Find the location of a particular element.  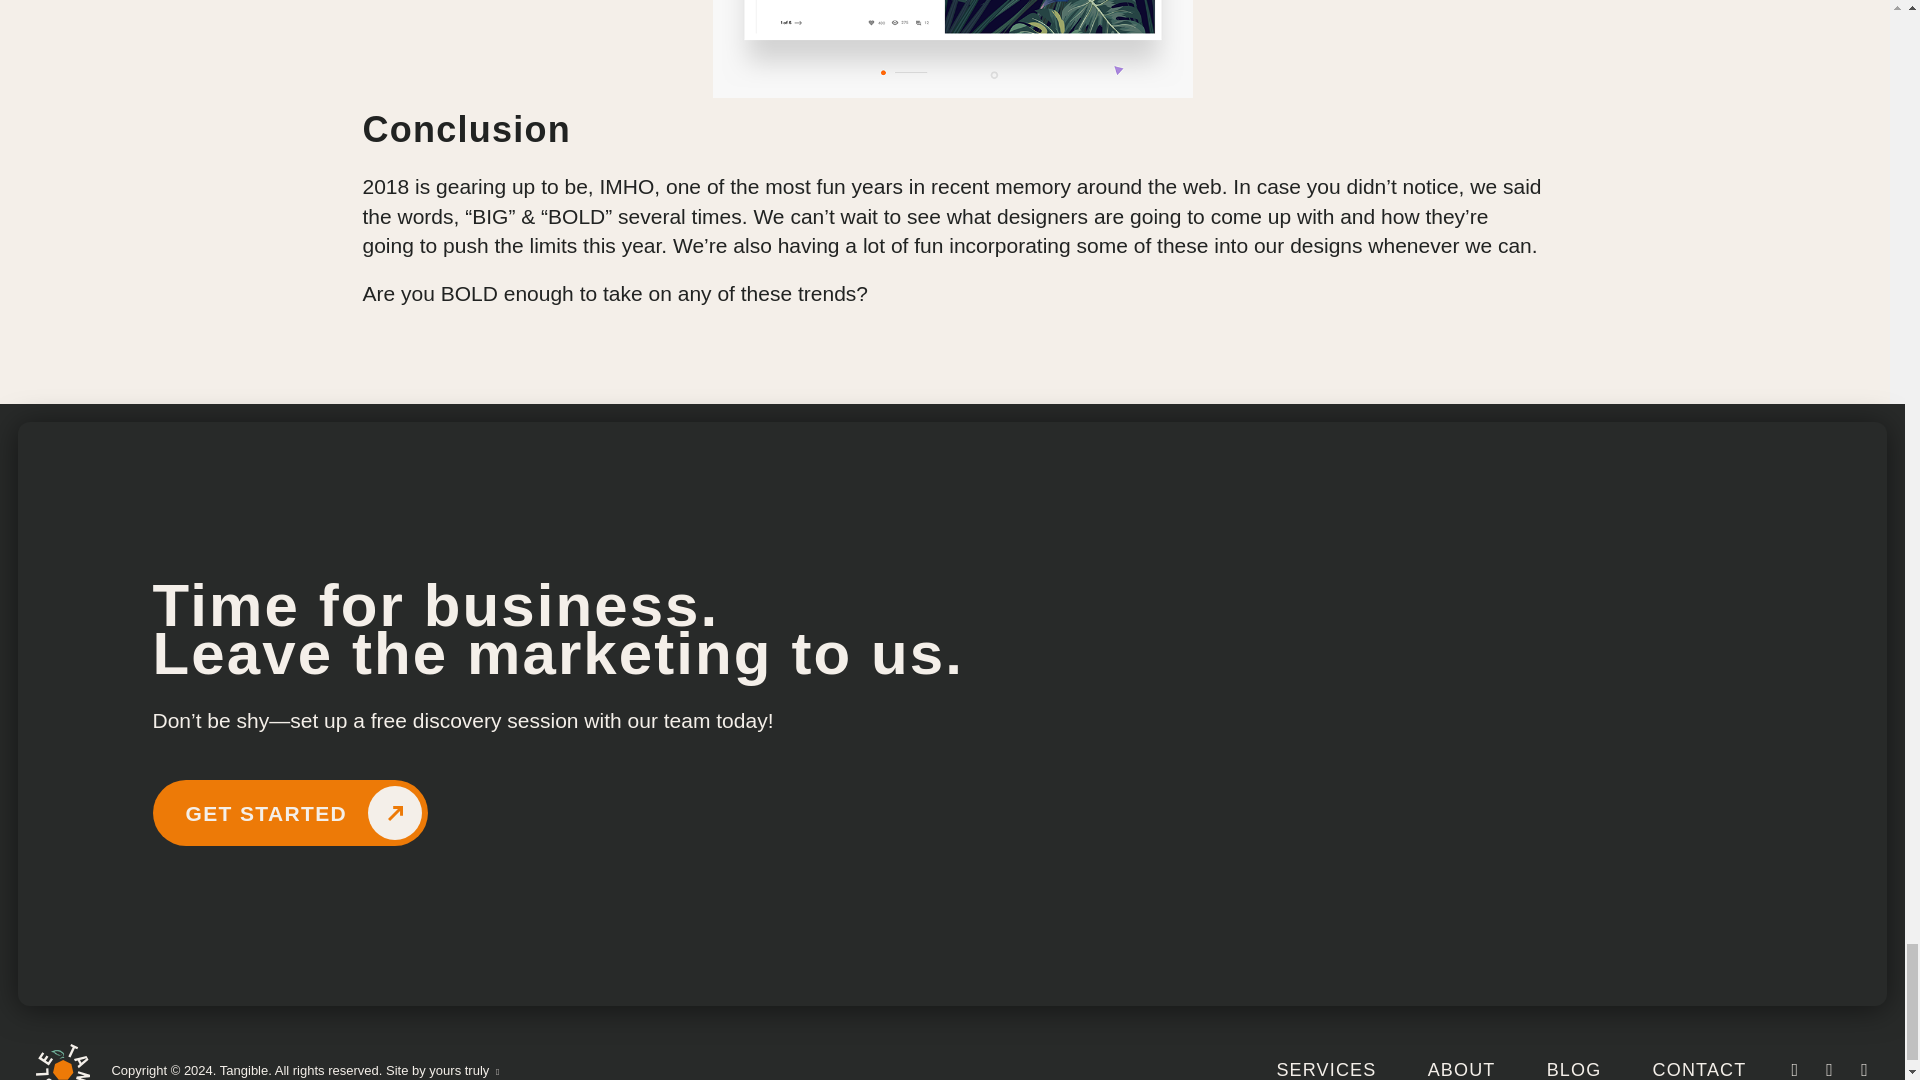

ABOUT is located at coordinates (1462, 1070).